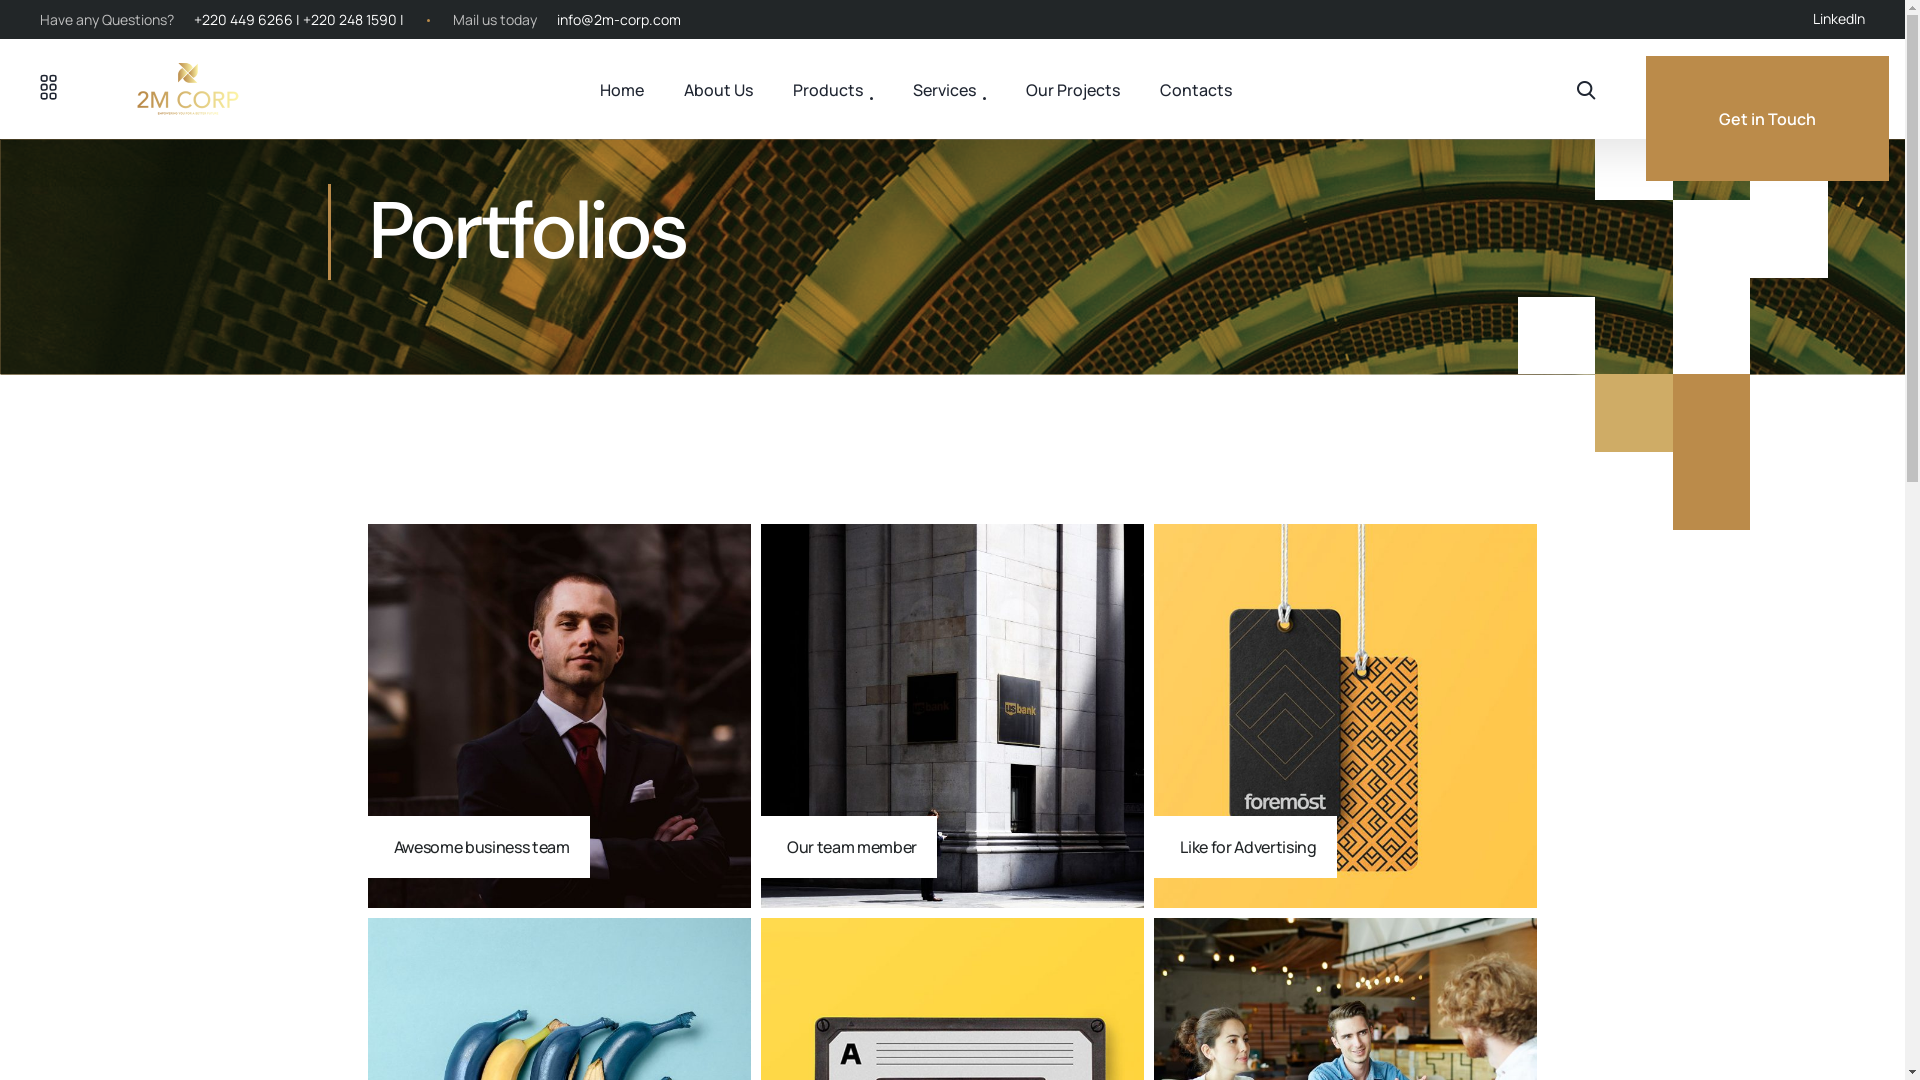  I want to click on Contacts, so click(1196, 90).